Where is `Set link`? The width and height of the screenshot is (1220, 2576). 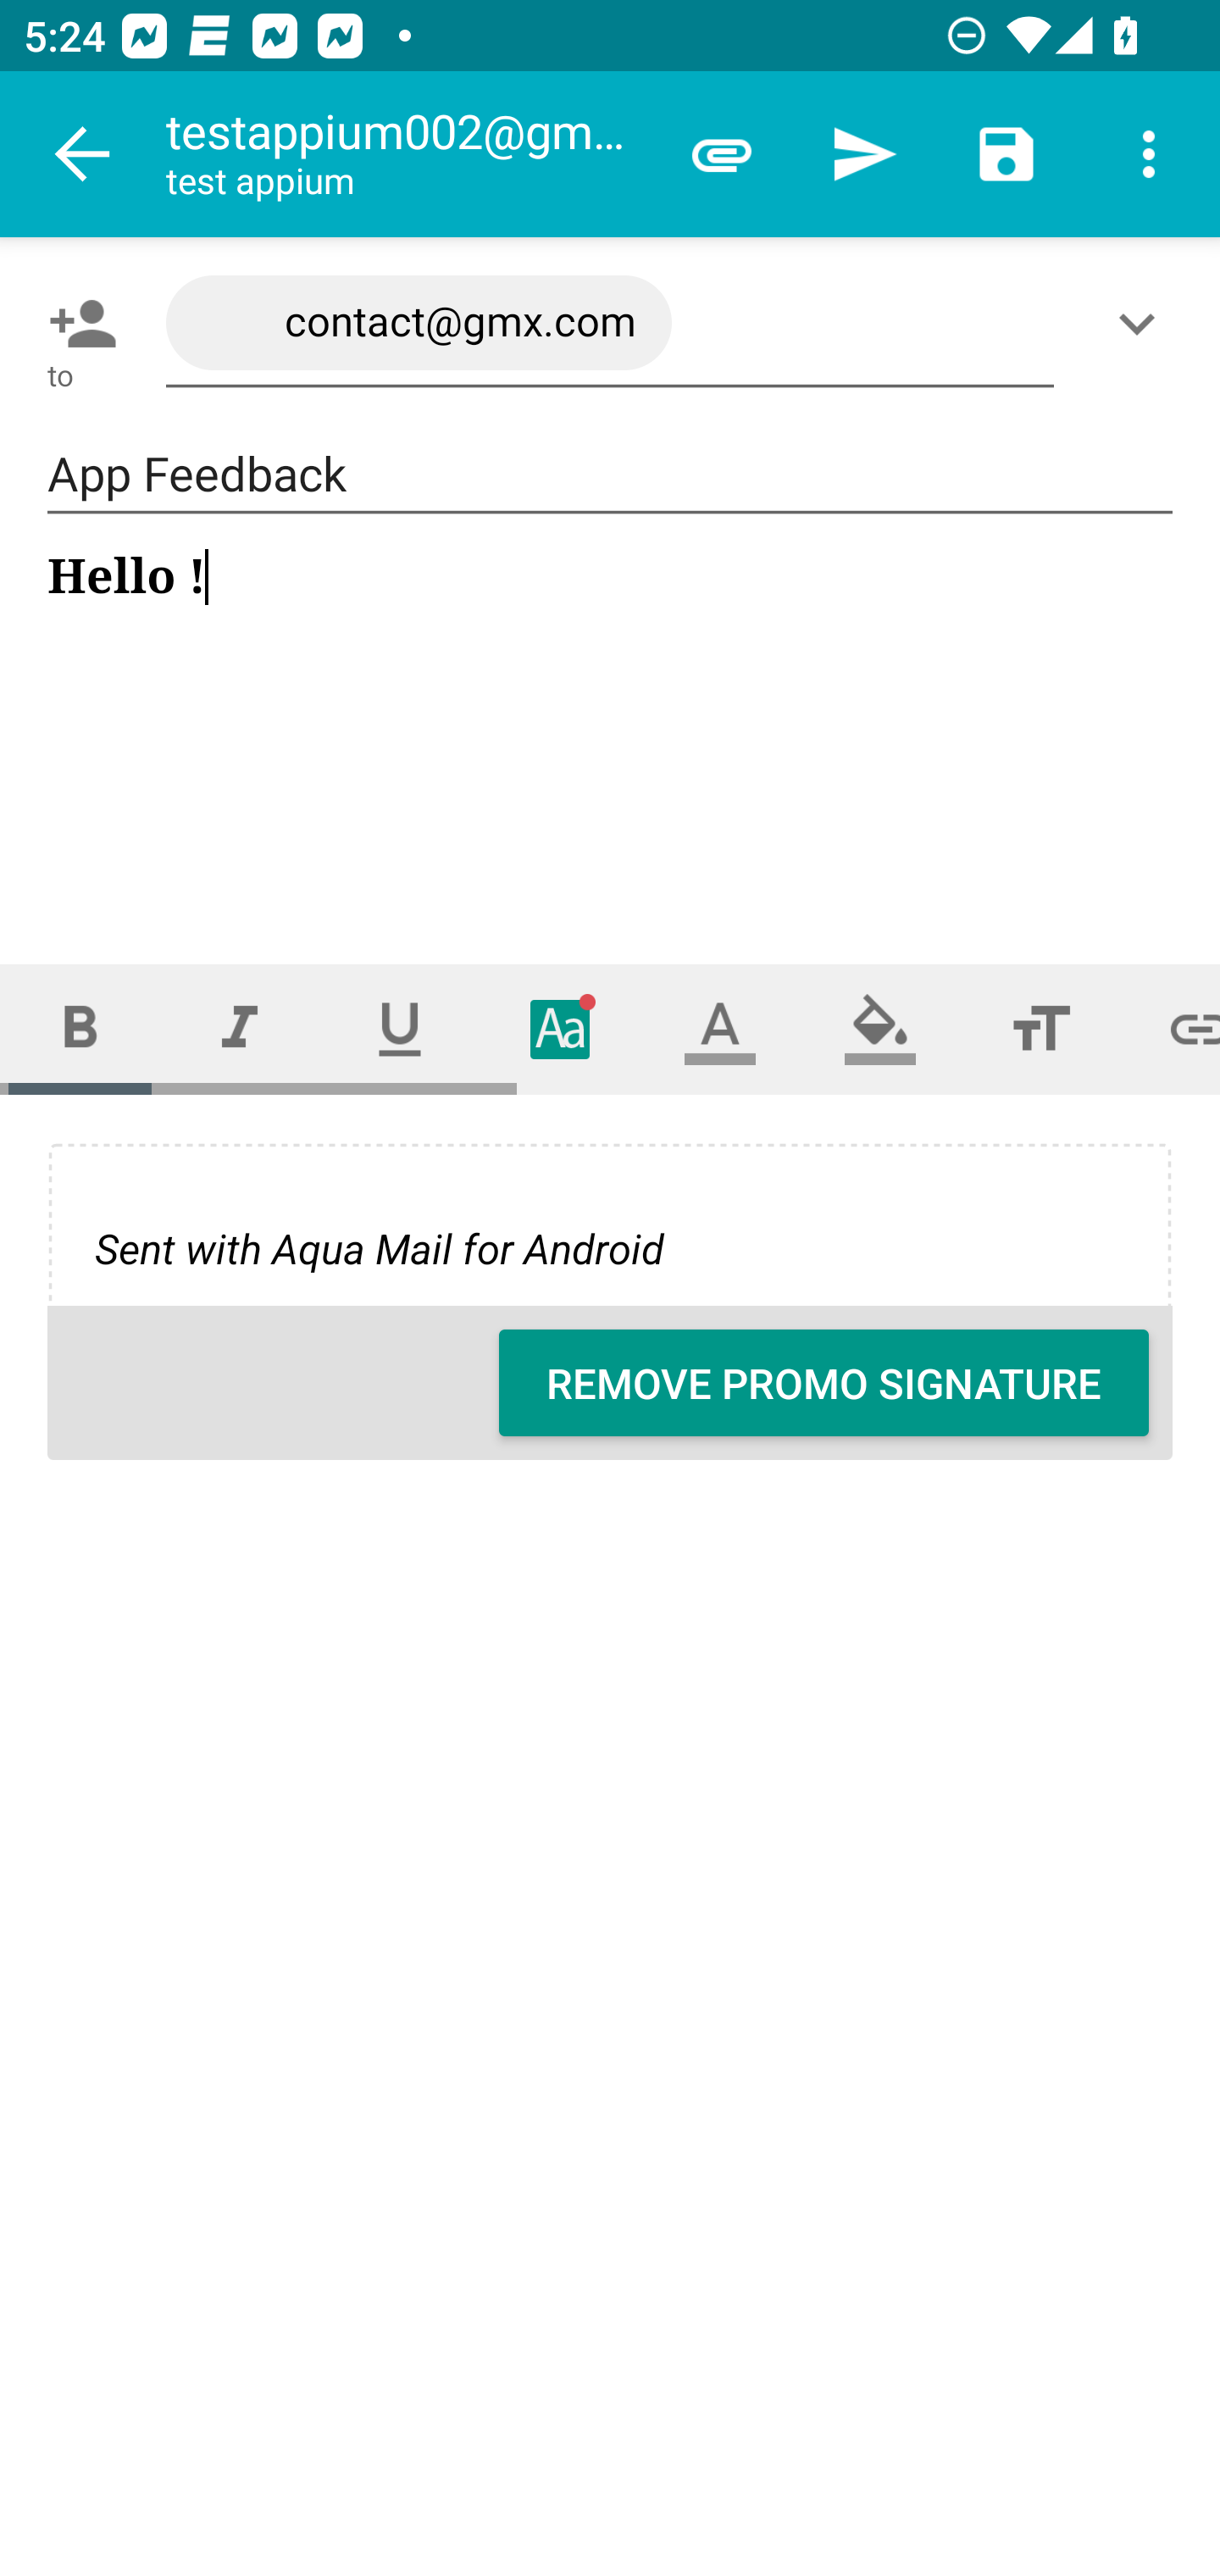 Set link is located at coordinates (1171, 1029).